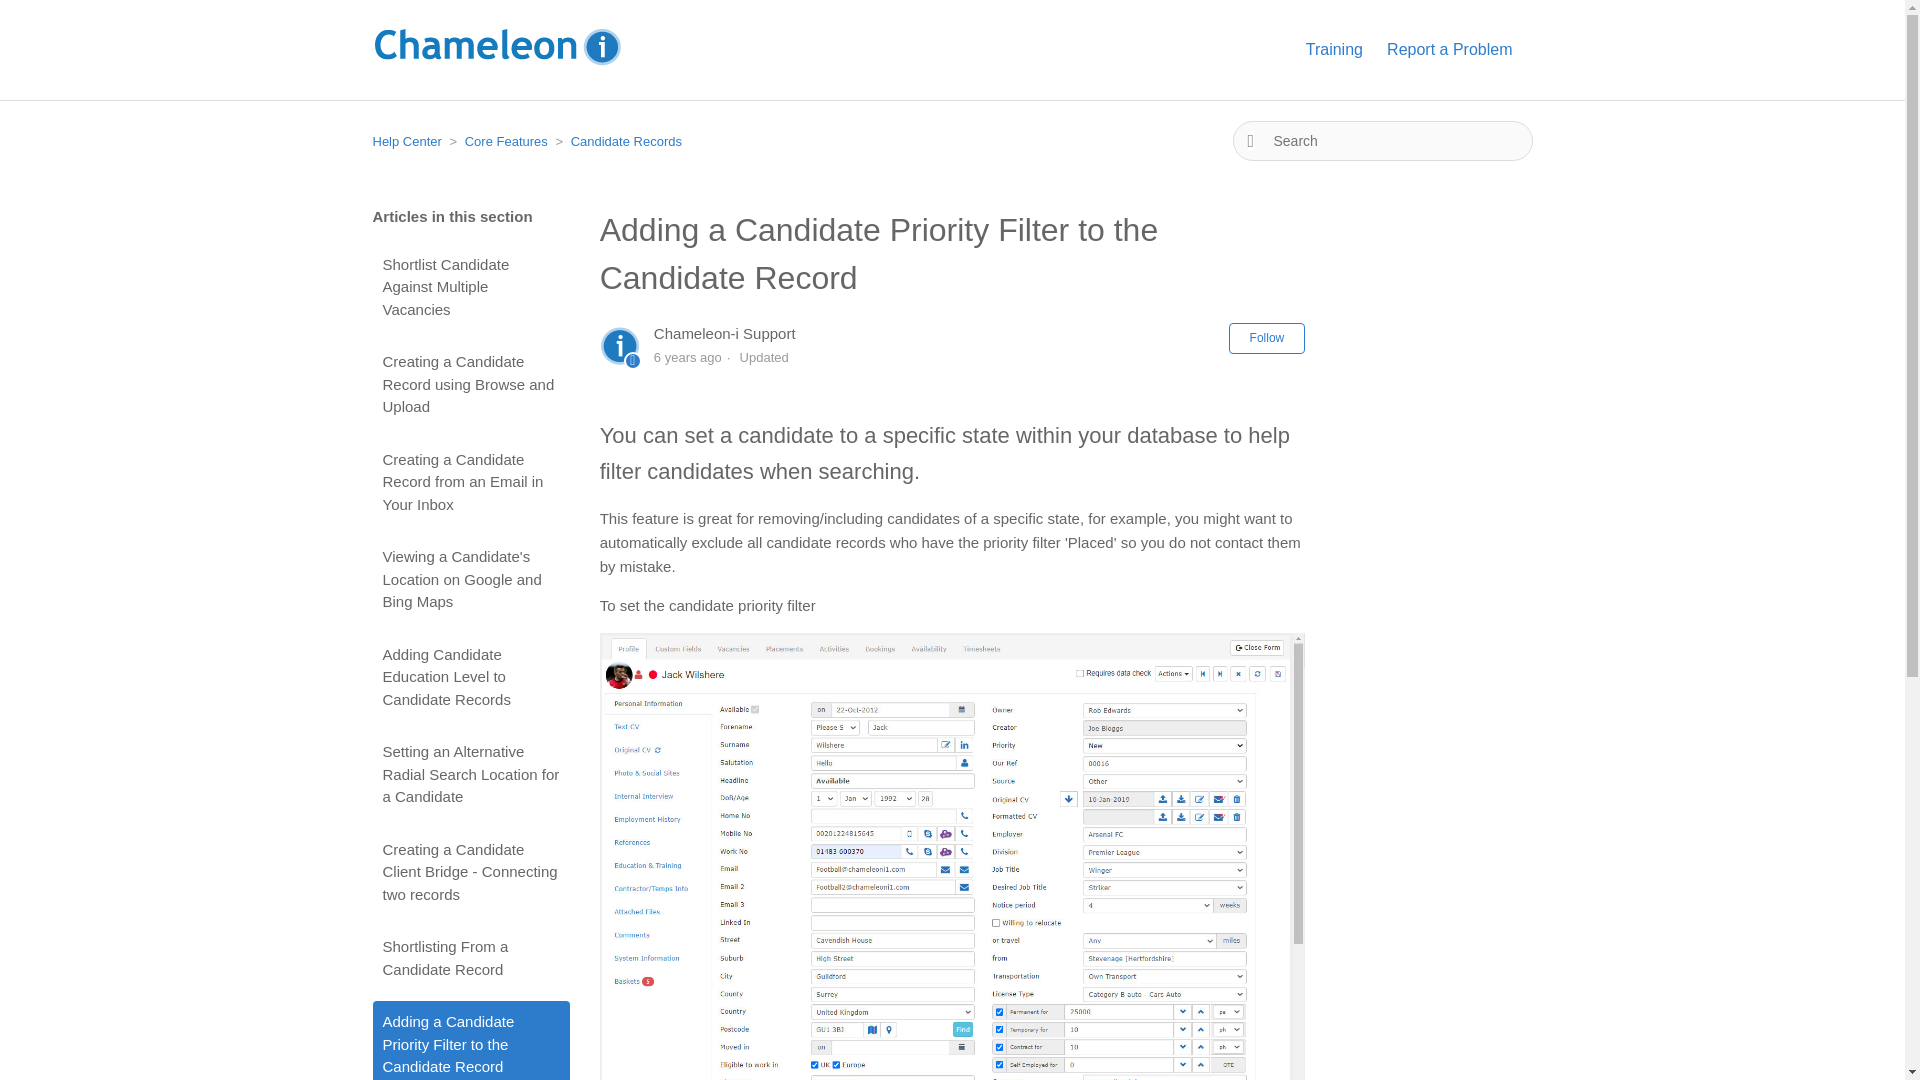  Describe the element at coordinates (470, 288) in the screenshot. I see `Shortlist Candidate Against Multiple Vacancies` at that location.